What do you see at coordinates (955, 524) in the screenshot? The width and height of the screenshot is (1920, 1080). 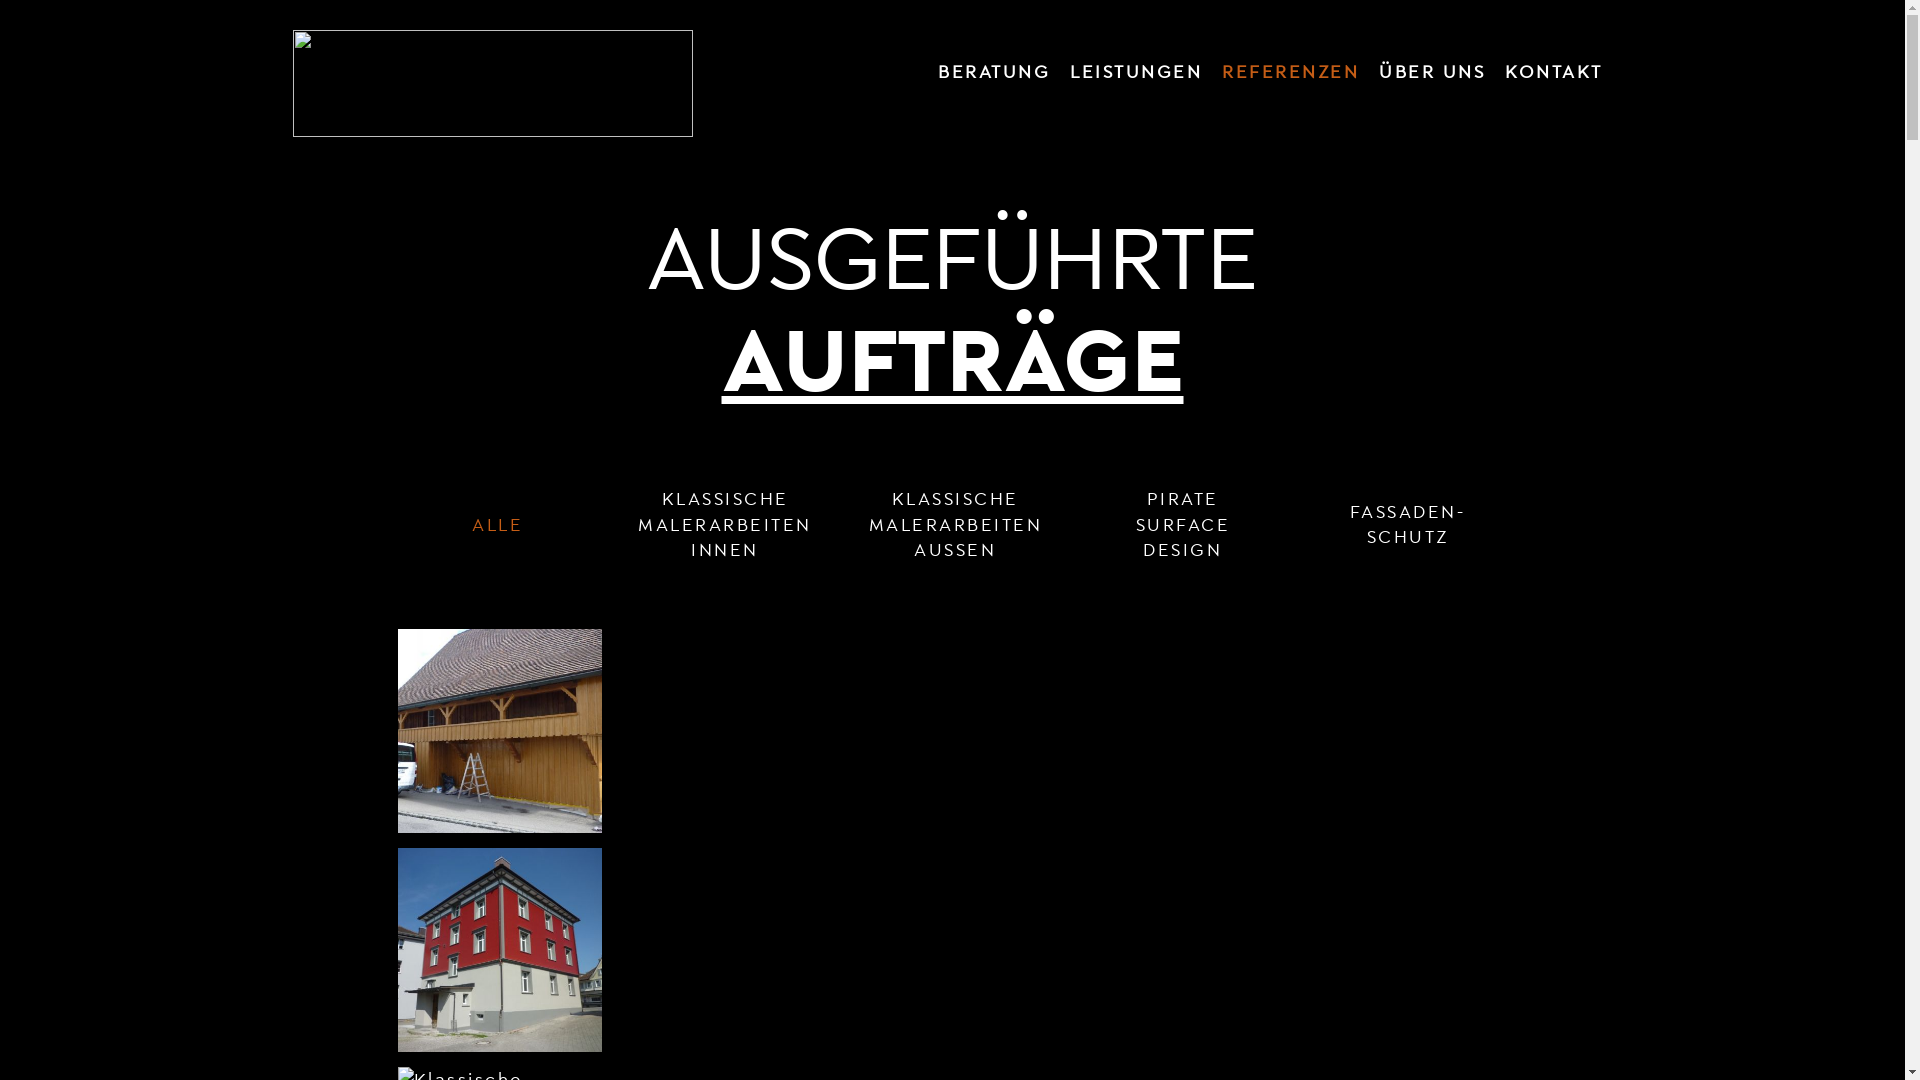 I see `KLASSISCHE
MALERARBEITEN AUSSEN` at bounding box center [955, 524].